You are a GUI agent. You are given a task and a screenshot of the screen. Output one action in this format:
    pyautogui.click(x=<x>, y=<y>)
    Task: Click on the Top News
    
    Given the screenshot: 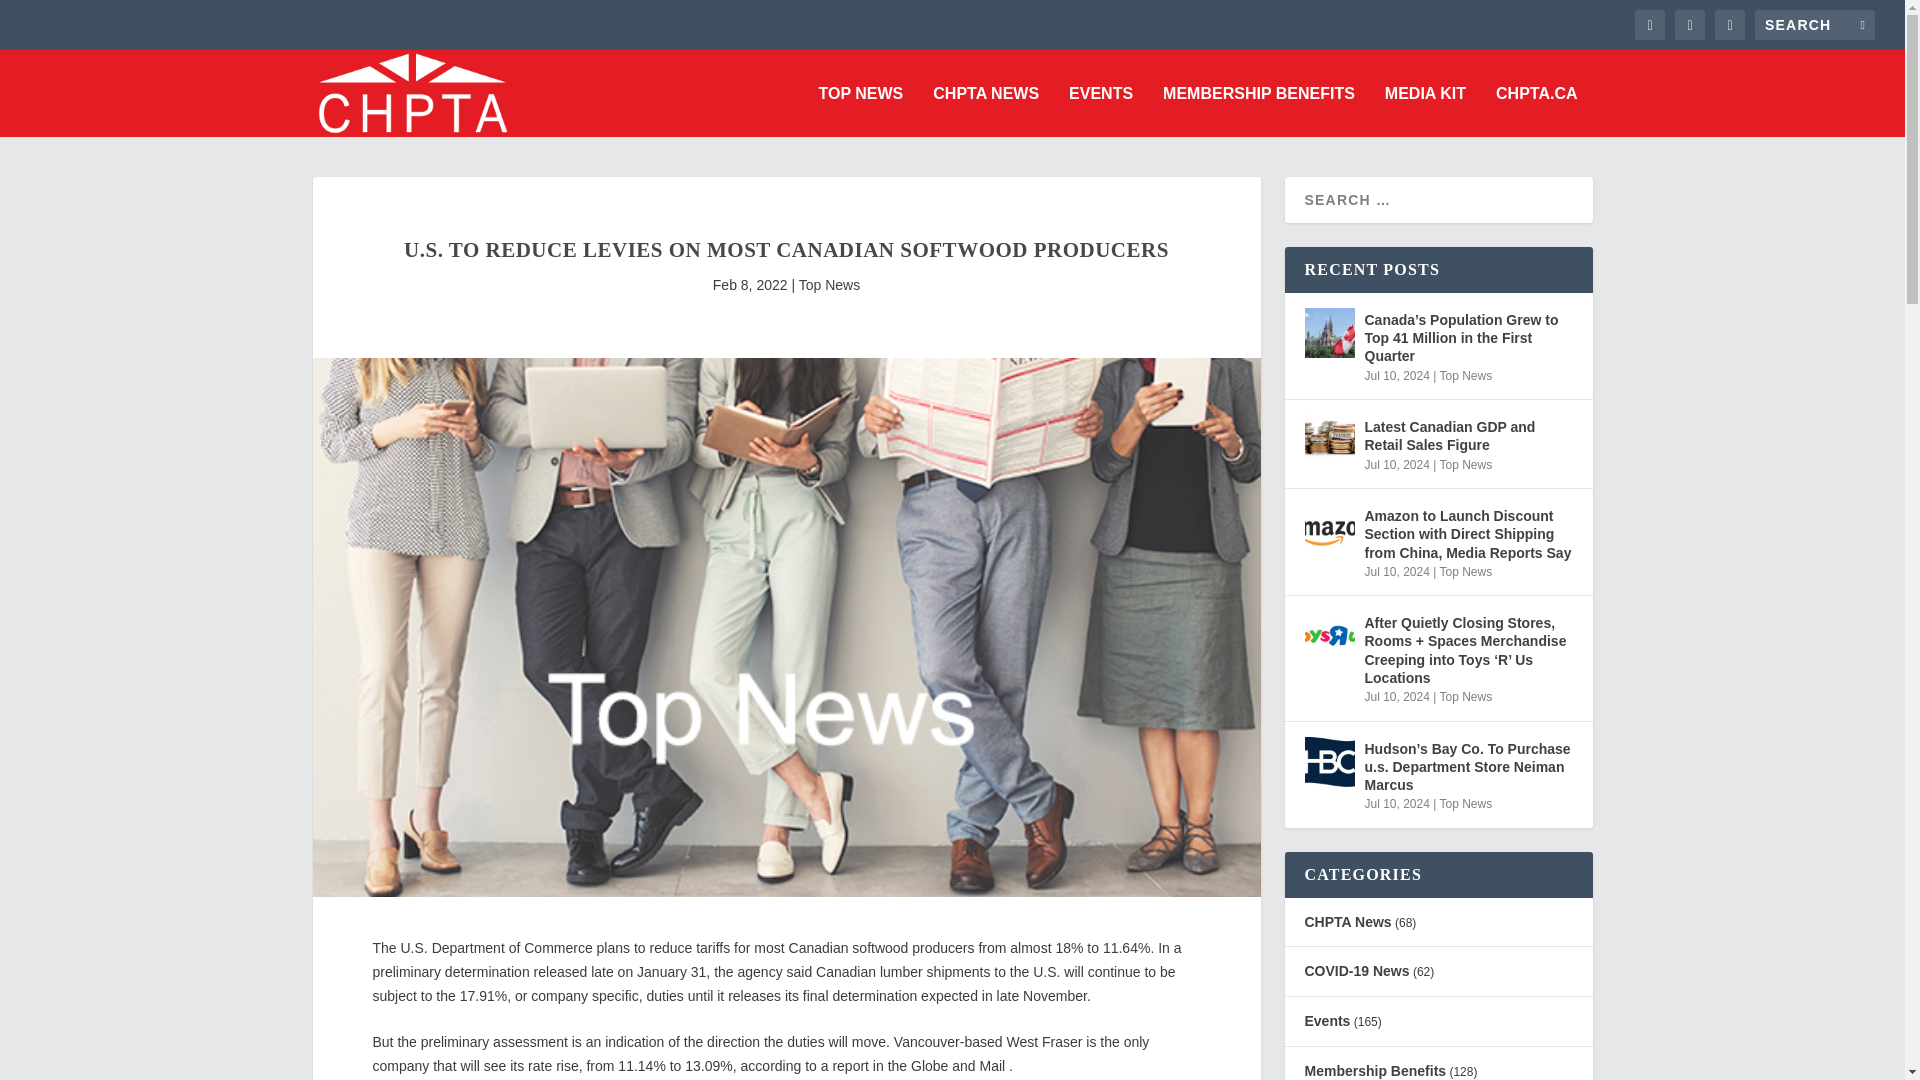 What is the action you would take?
    pyautogui.click(x=829, y=284)
    